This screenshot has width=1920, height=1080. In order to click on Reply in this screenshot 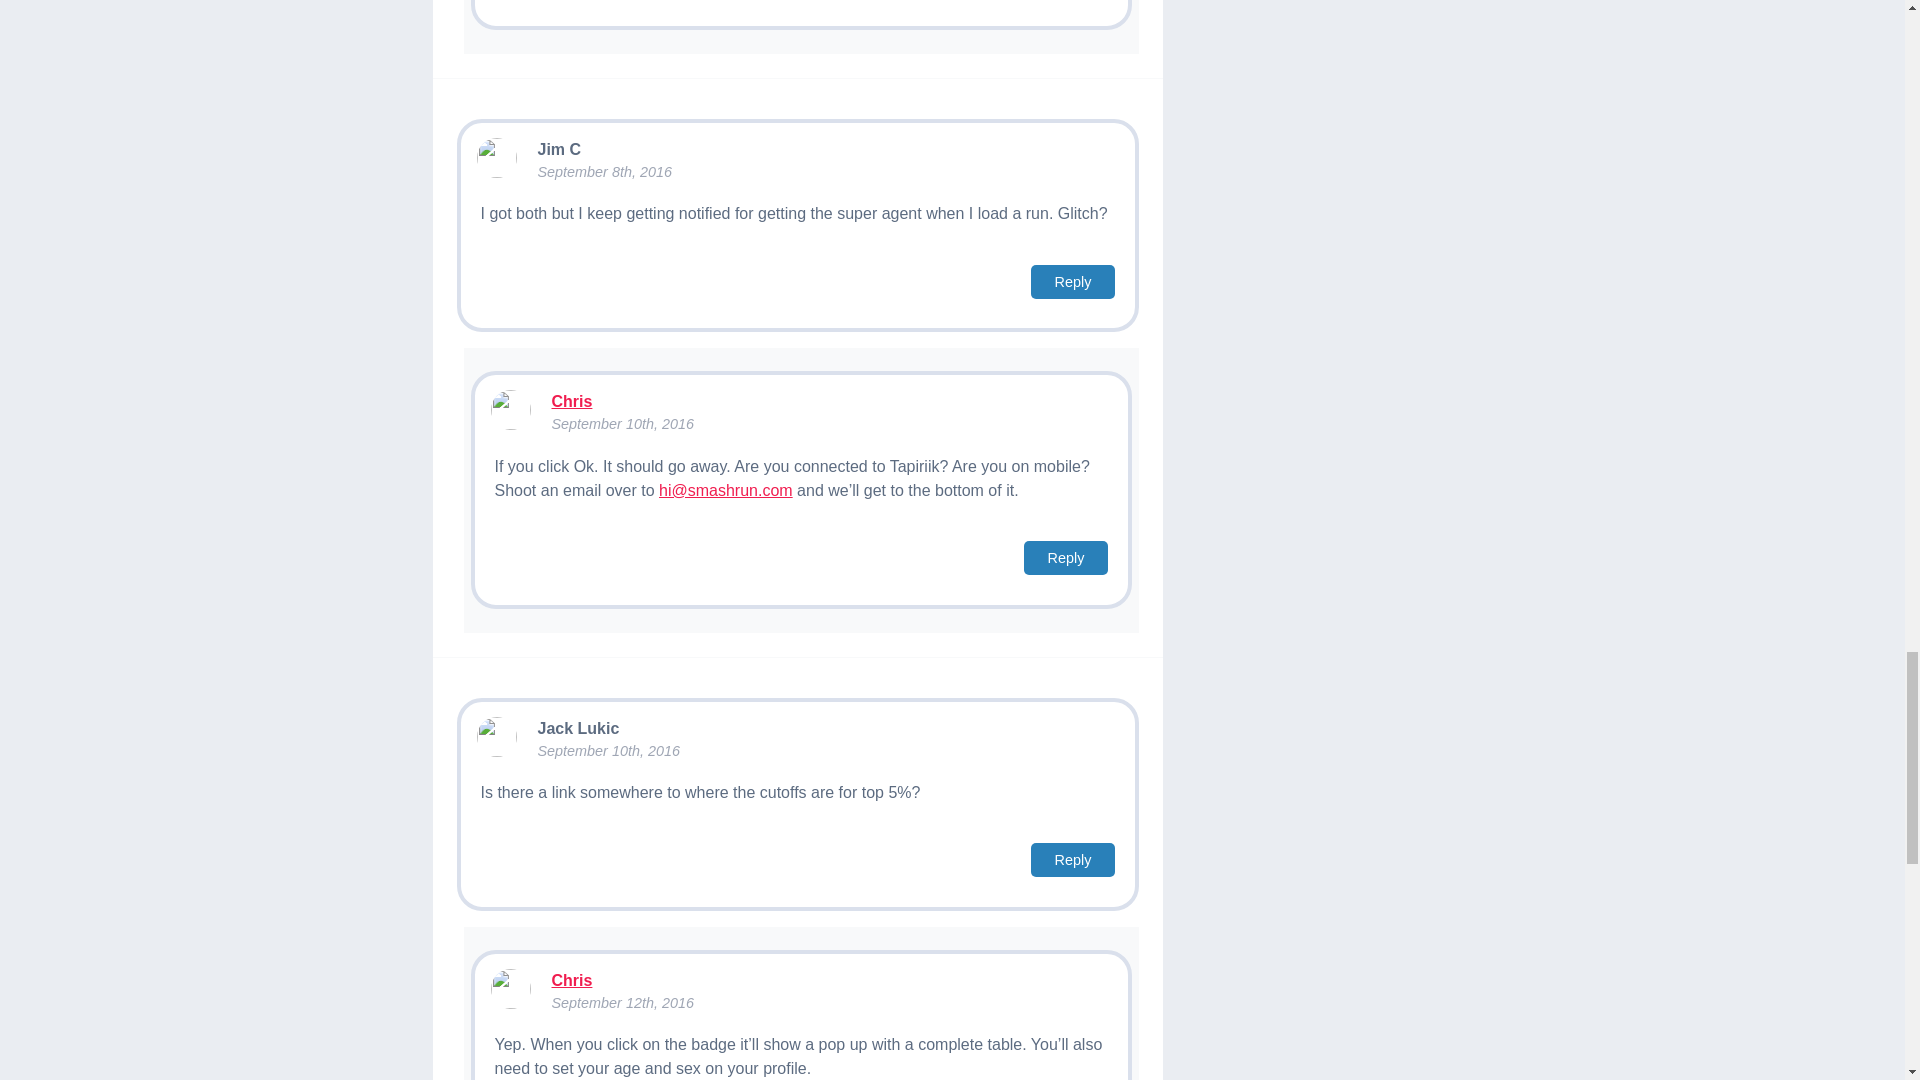, I will do `click(1073, 282)`.